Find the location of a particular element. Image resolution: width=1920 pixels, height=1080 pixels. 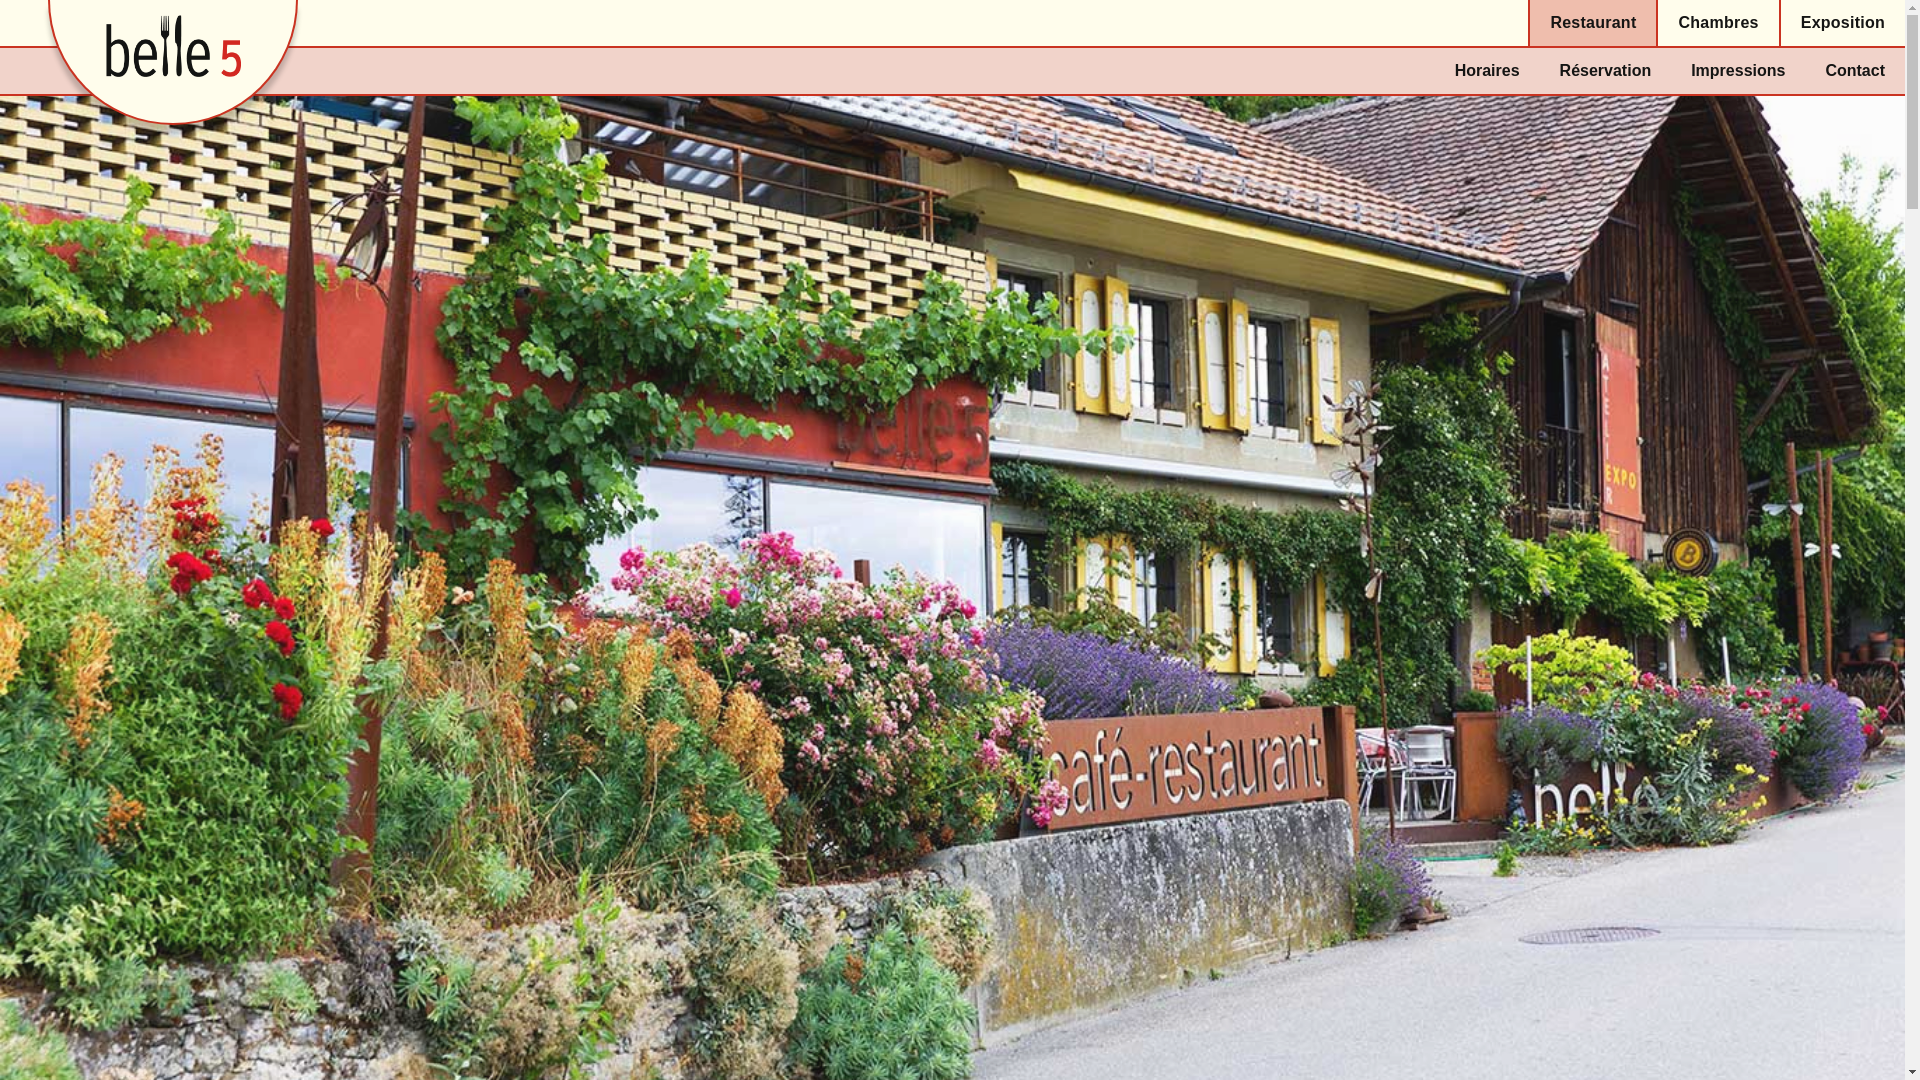

Restaurant is located at coordinates (1593, 24).